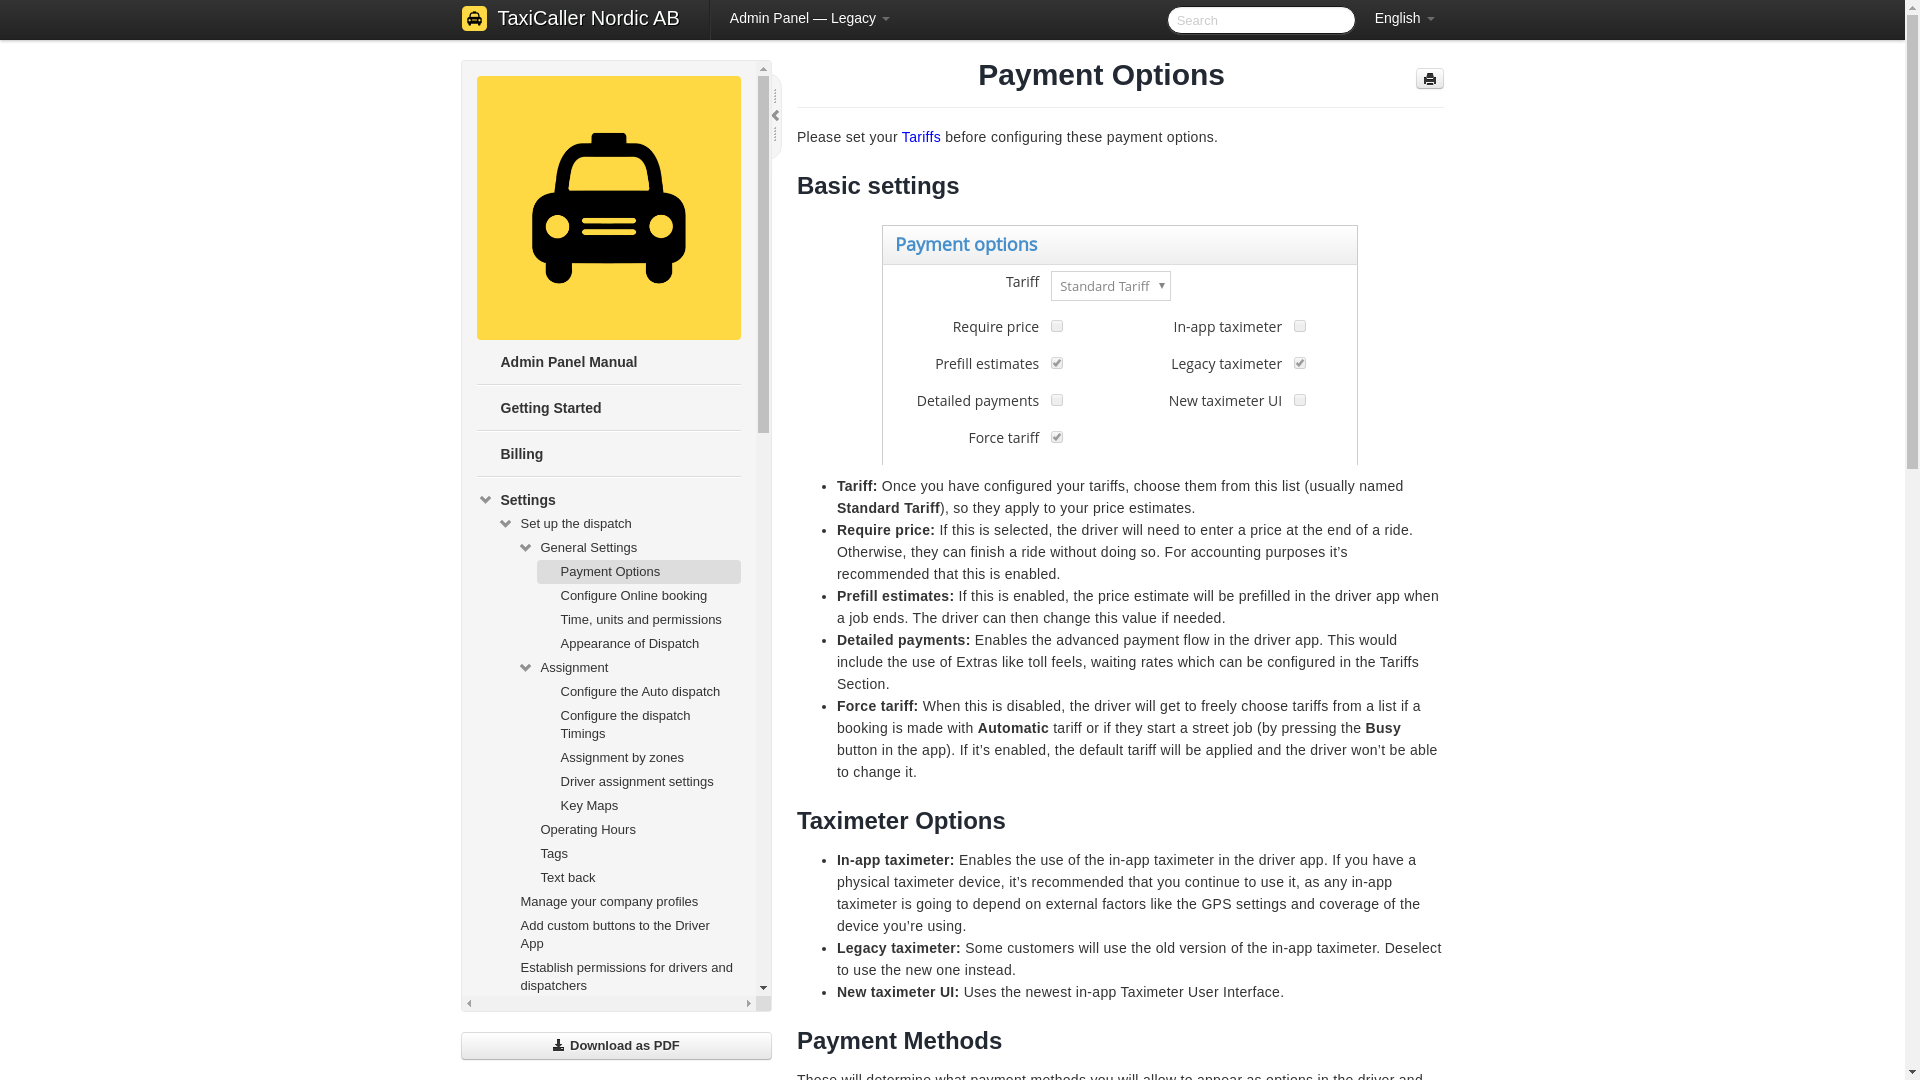 The image size is (1920, 1080). Describe the element at coordinates (1430, 78) in the screenshot. I see `Print page` at that location.